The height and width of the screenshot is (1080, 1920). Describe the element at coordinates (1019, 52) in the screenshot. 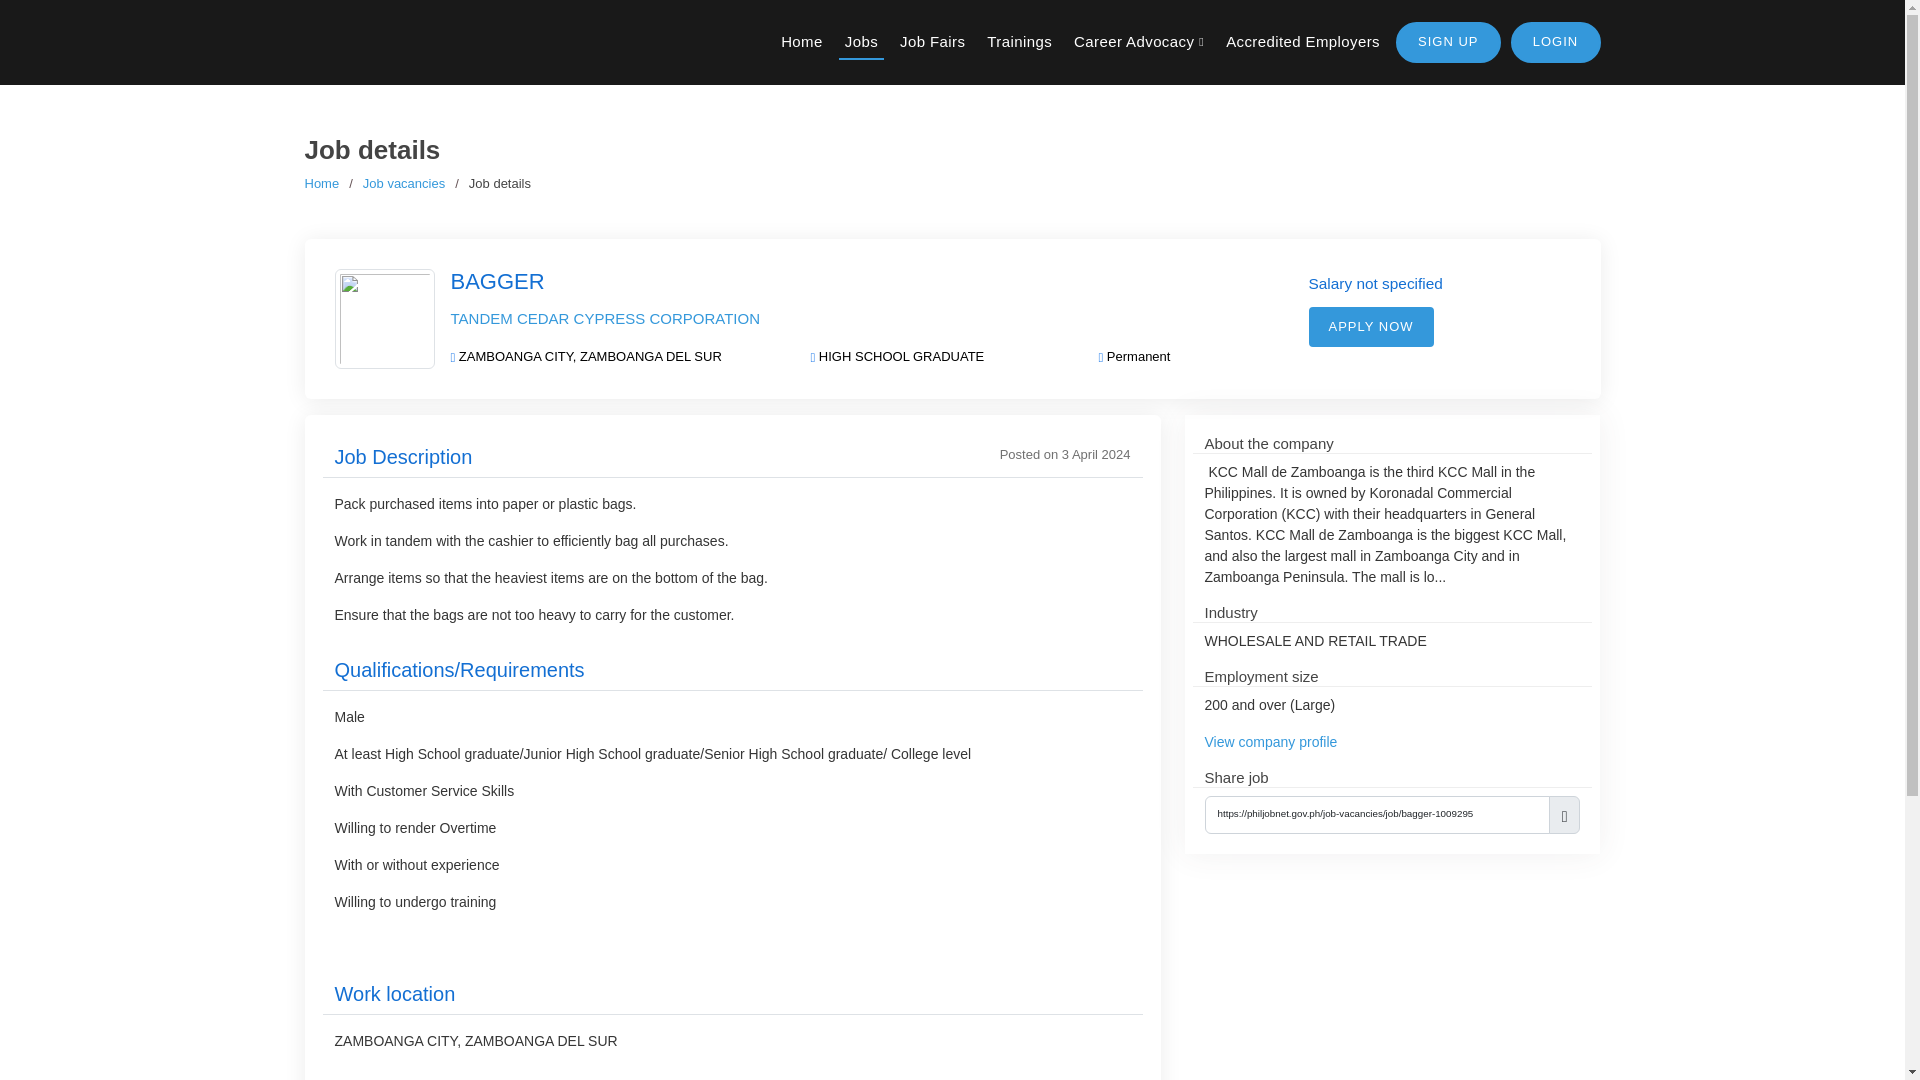

I see `Trainings` at that location.